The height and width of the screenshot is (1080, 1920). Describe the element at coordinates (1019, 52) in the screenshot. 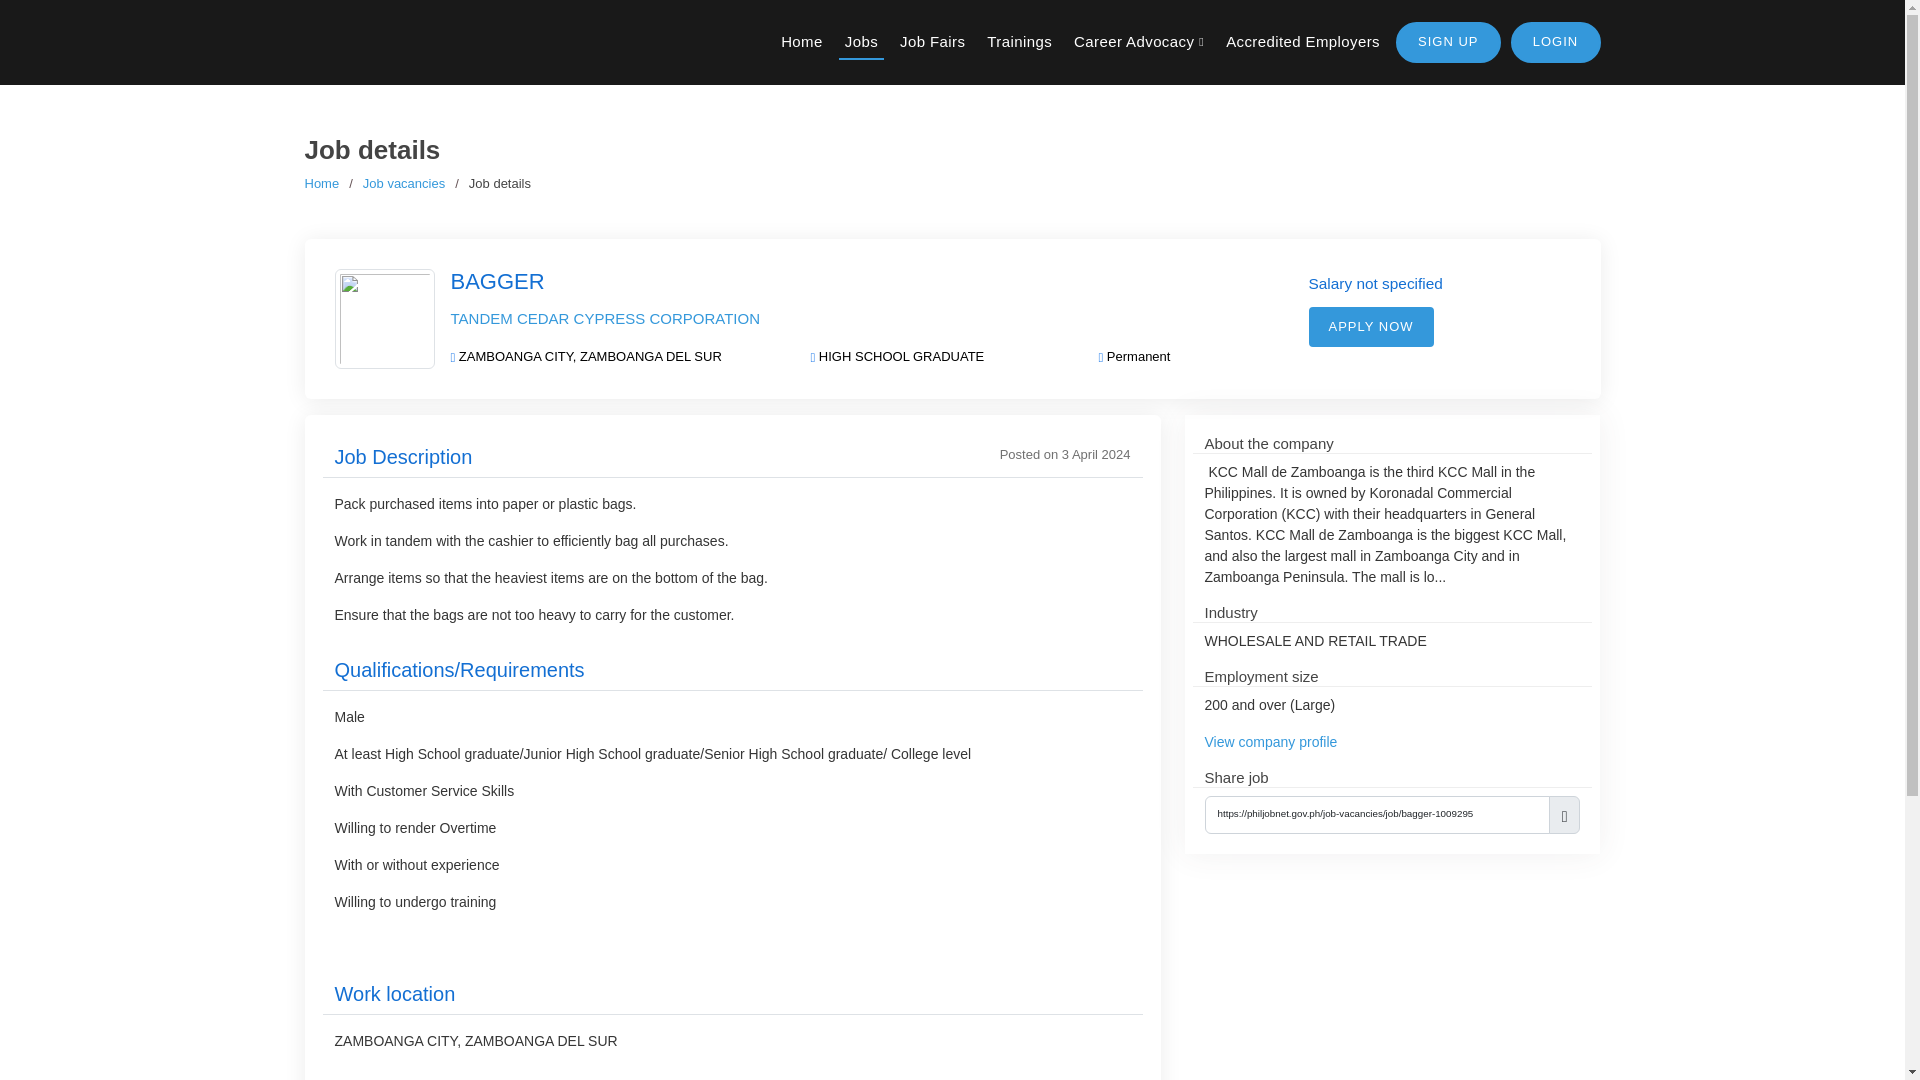

I see `Trainings` at that location.